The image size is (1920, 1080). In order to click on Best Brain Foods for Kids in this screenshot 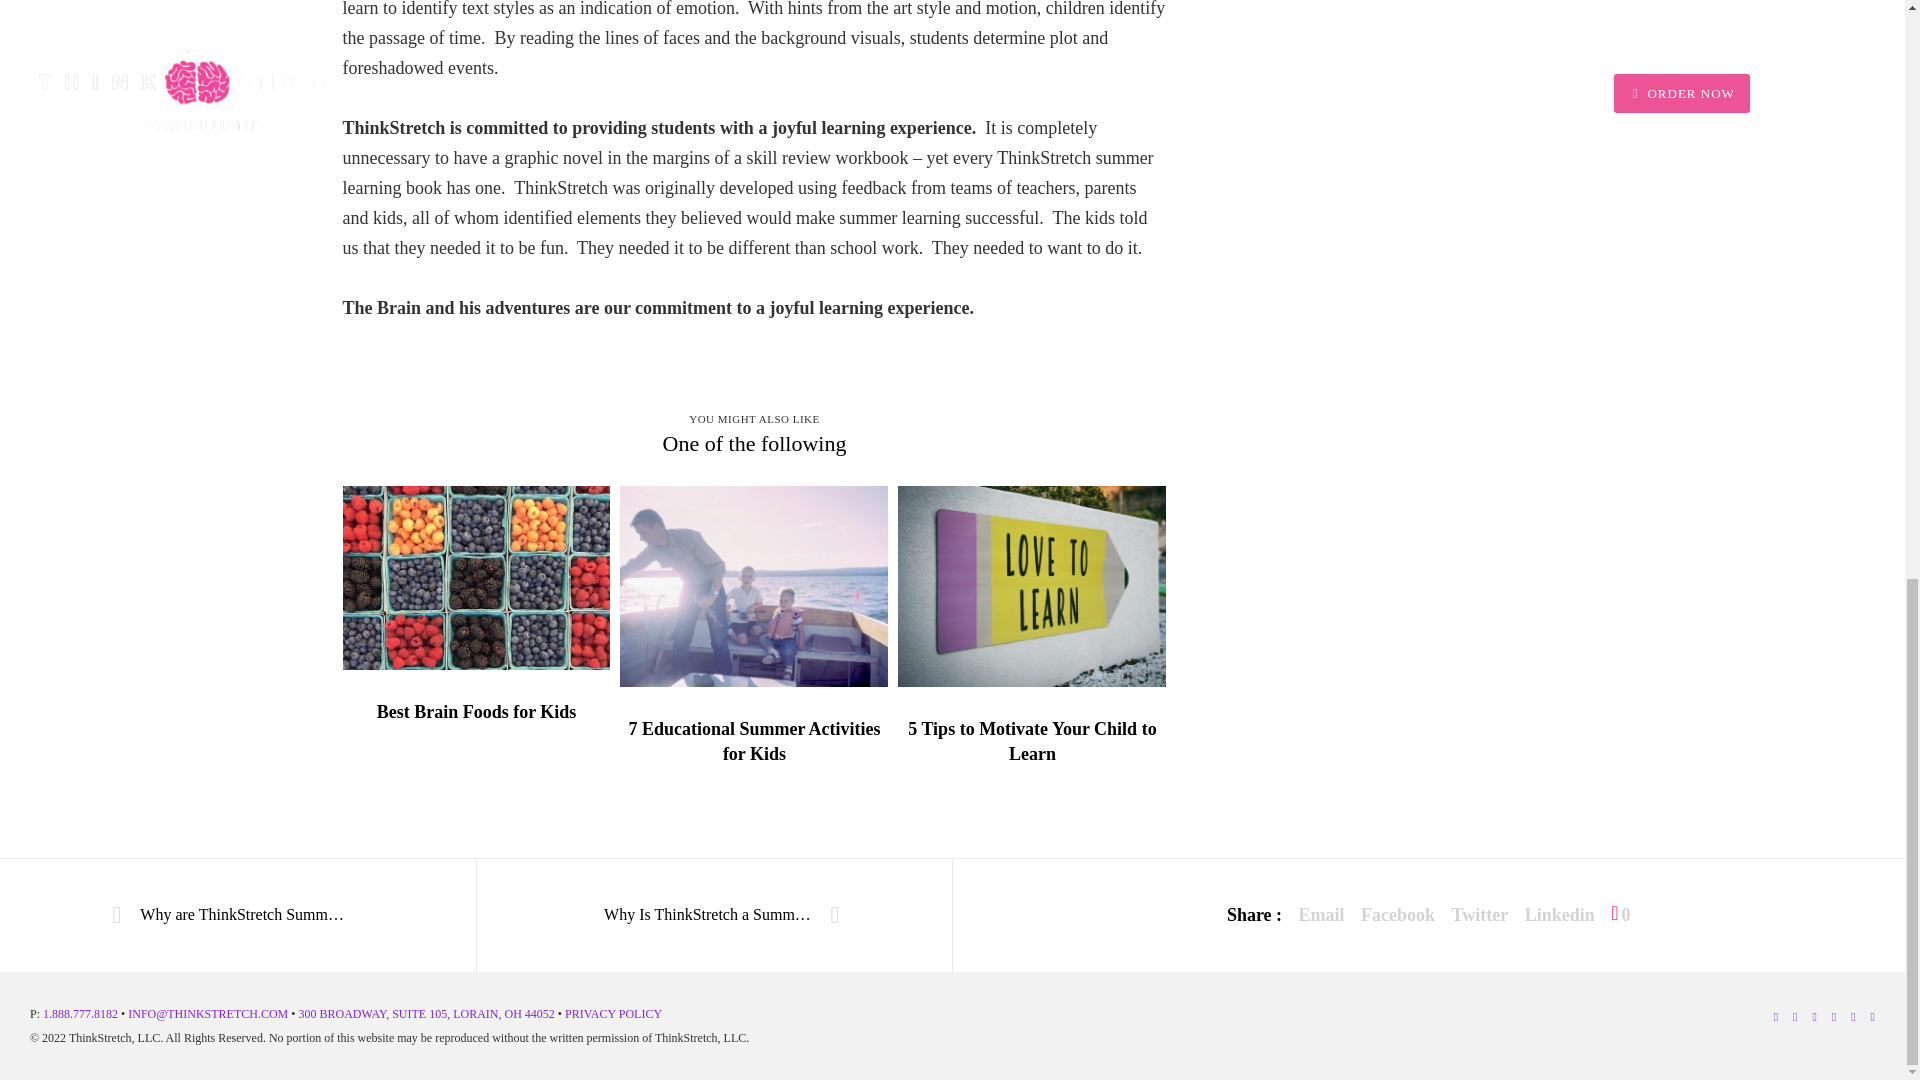, I will do `click(476, 712)`.